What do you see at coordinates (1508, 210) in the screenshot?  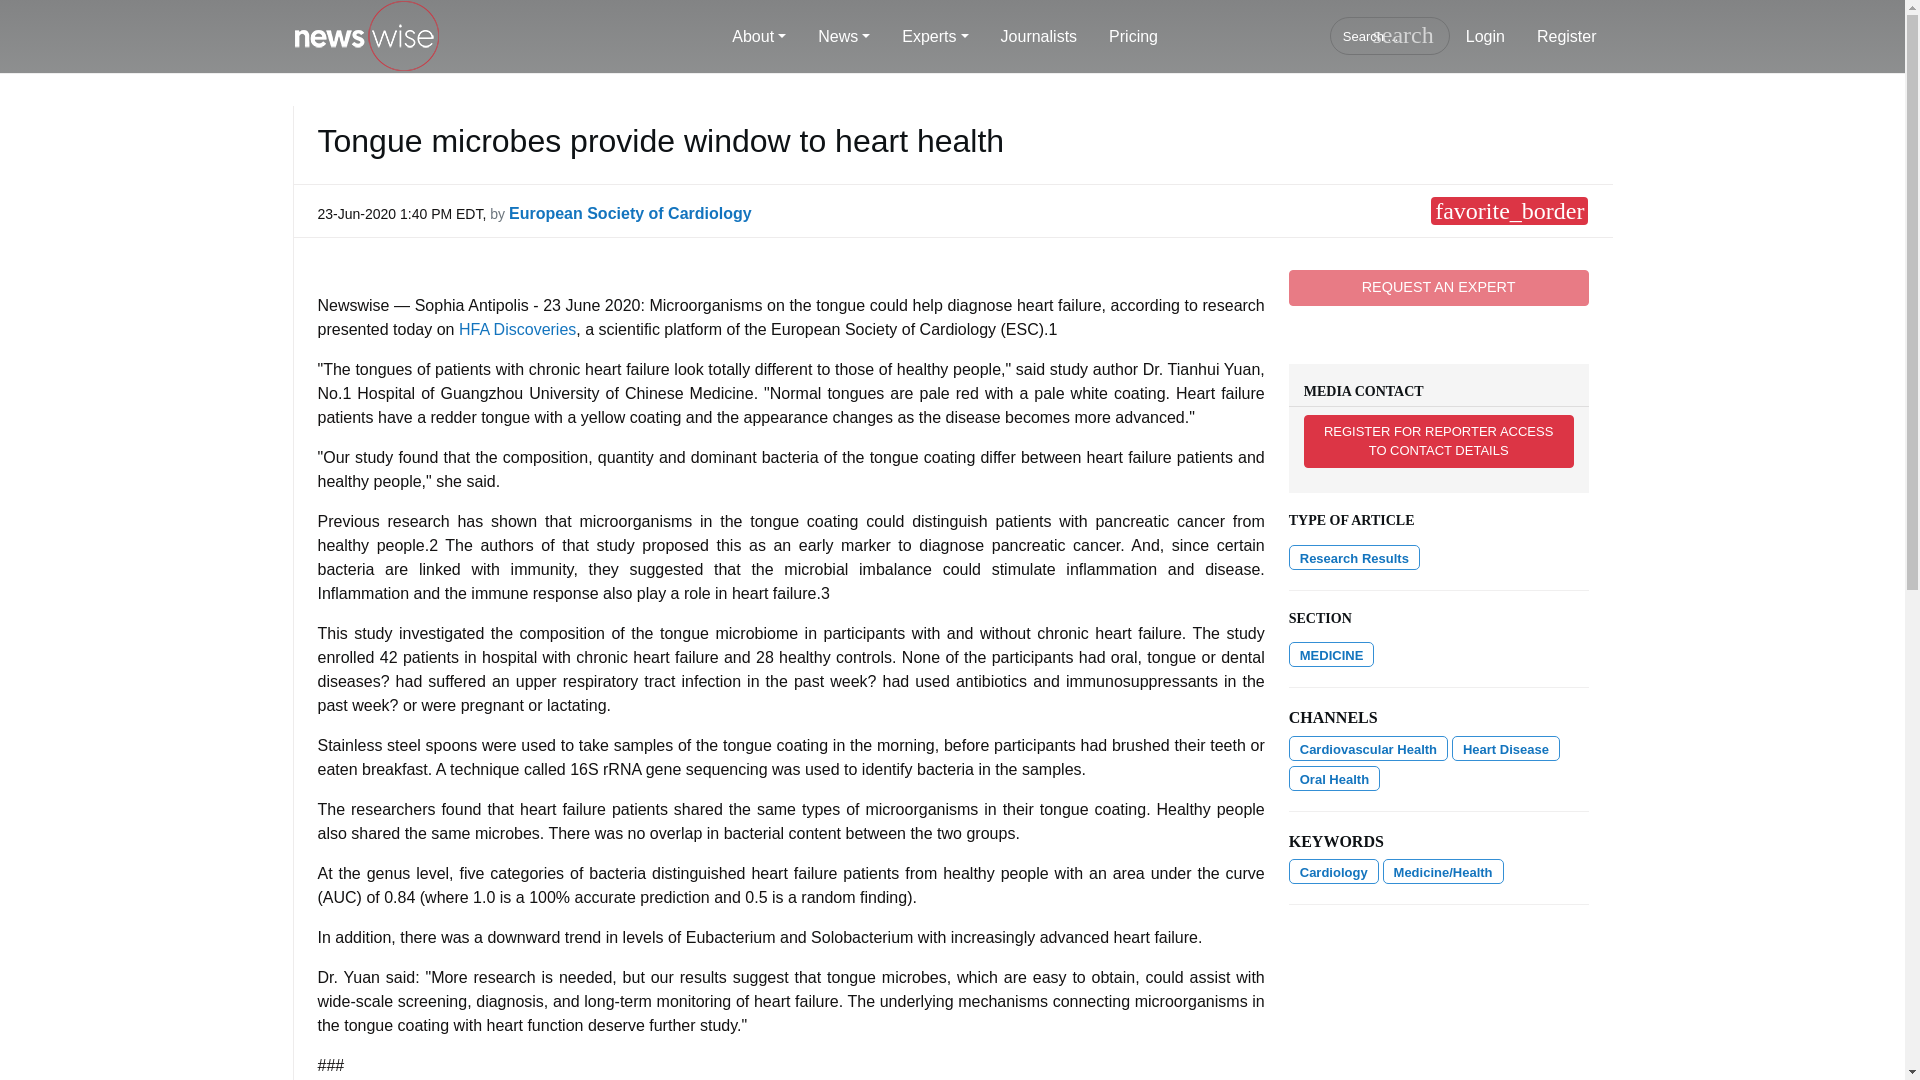 I see `Add to Favorites` at bounding box center [1508, 210].